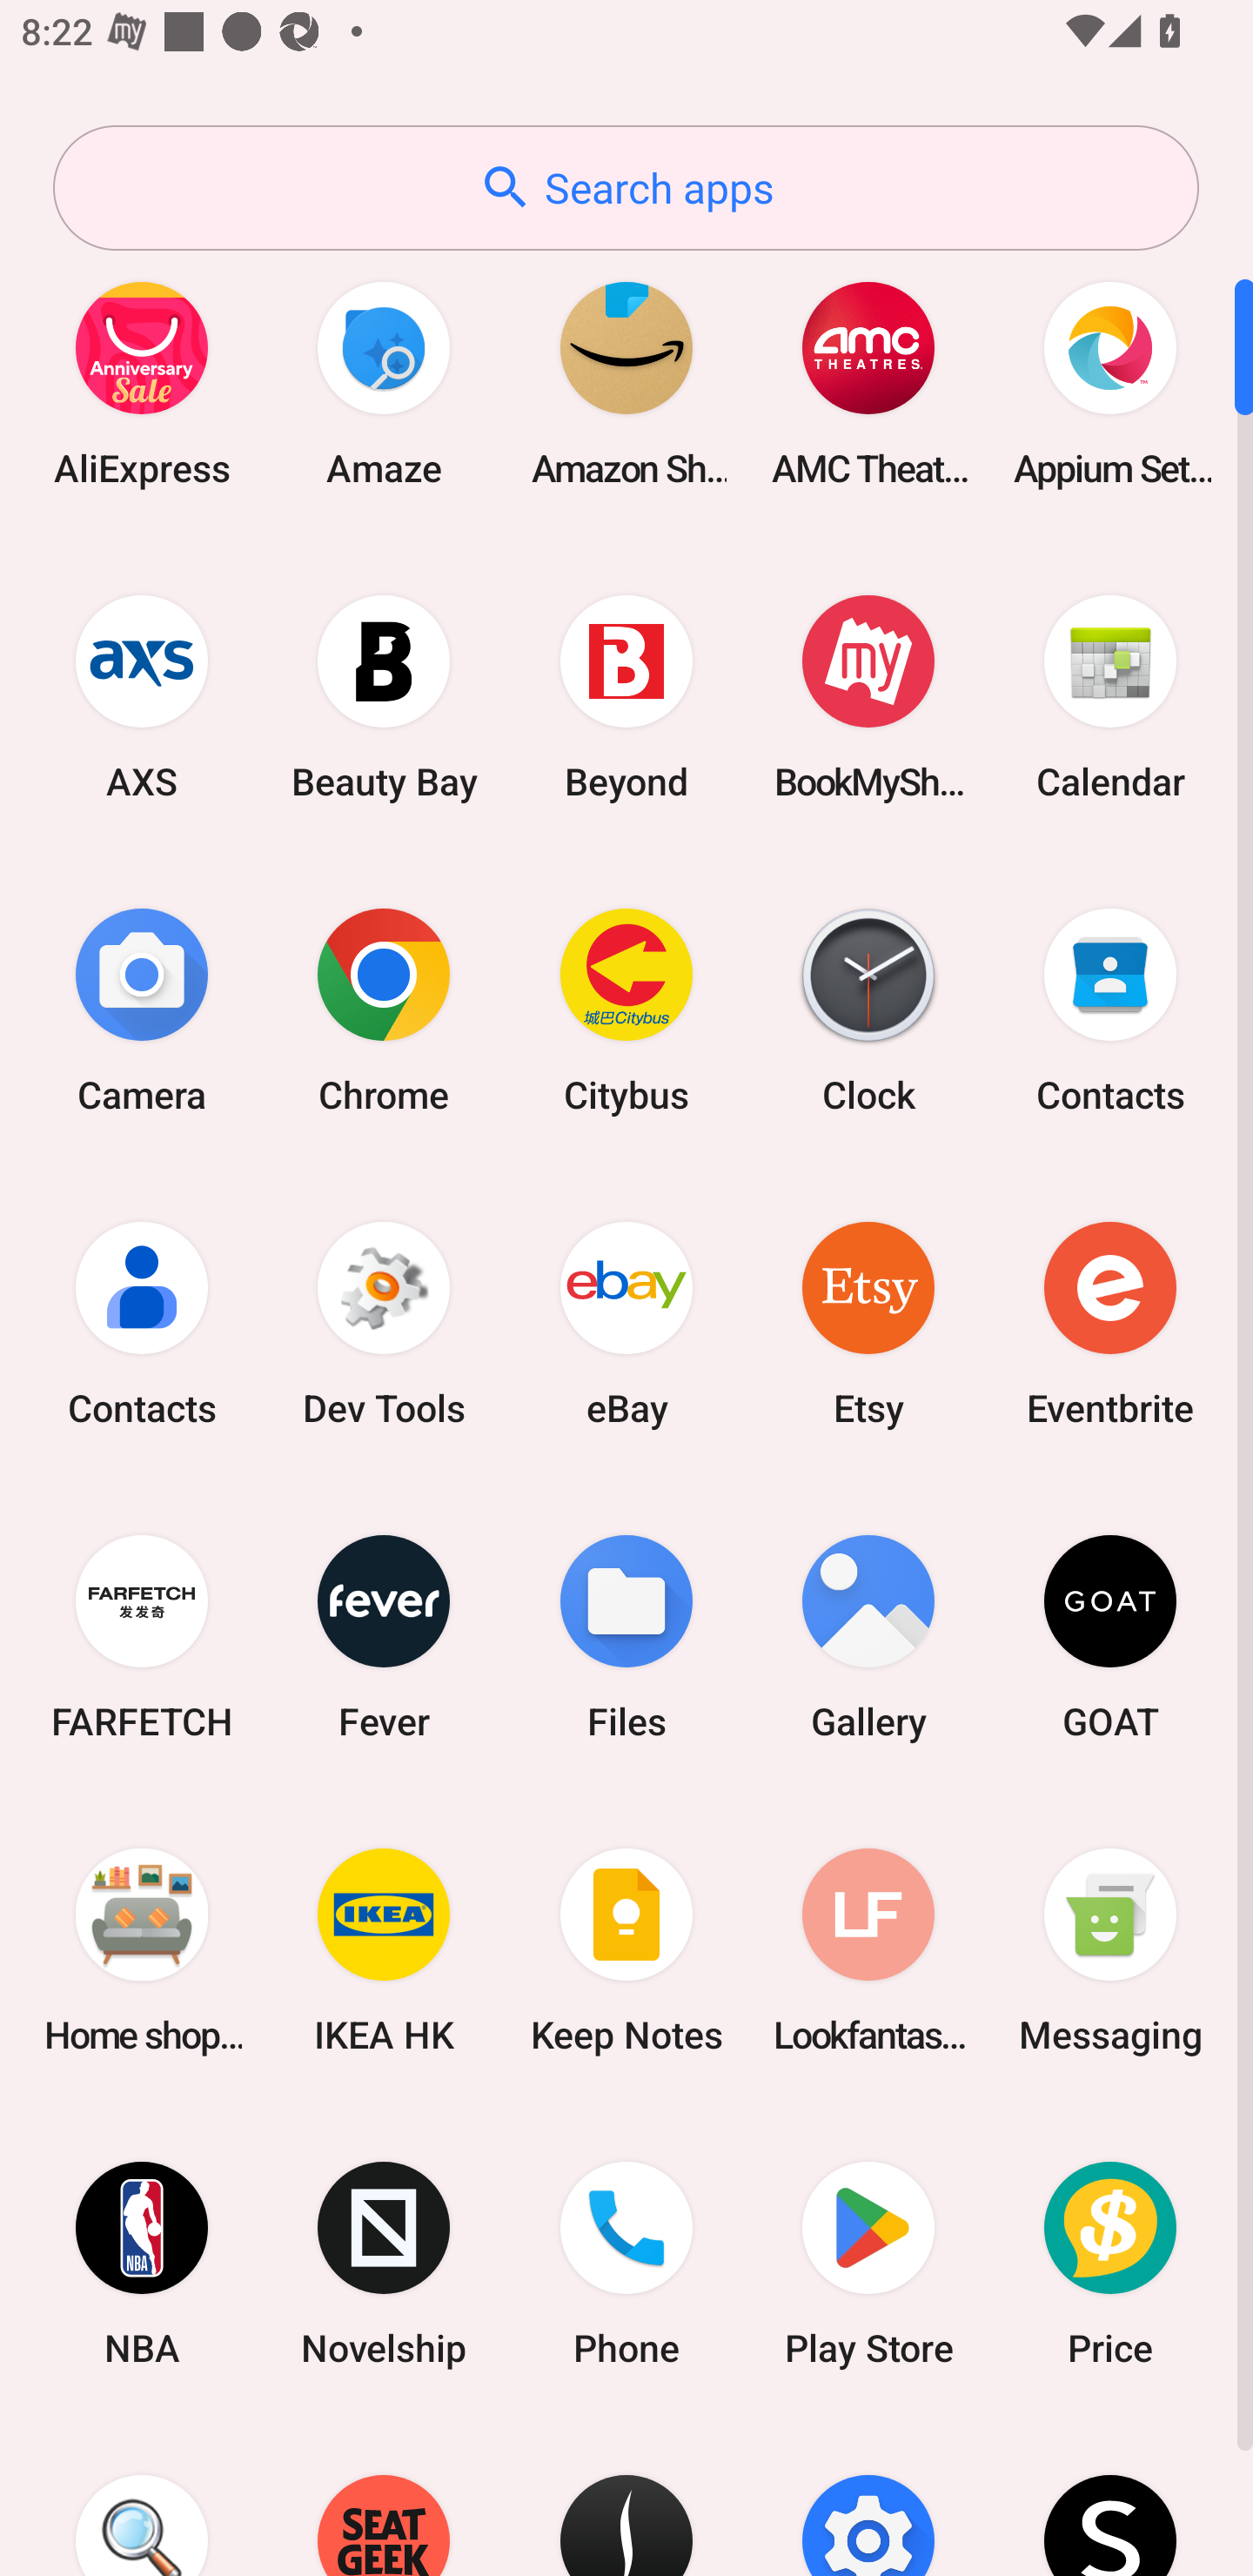 Image resolution: width=1253 pixels, height=2576 pixels. What do you see at coordinates (1110, 1949) in the screenshot?
I see `Messaging` at bounding box center [1110, 1949].